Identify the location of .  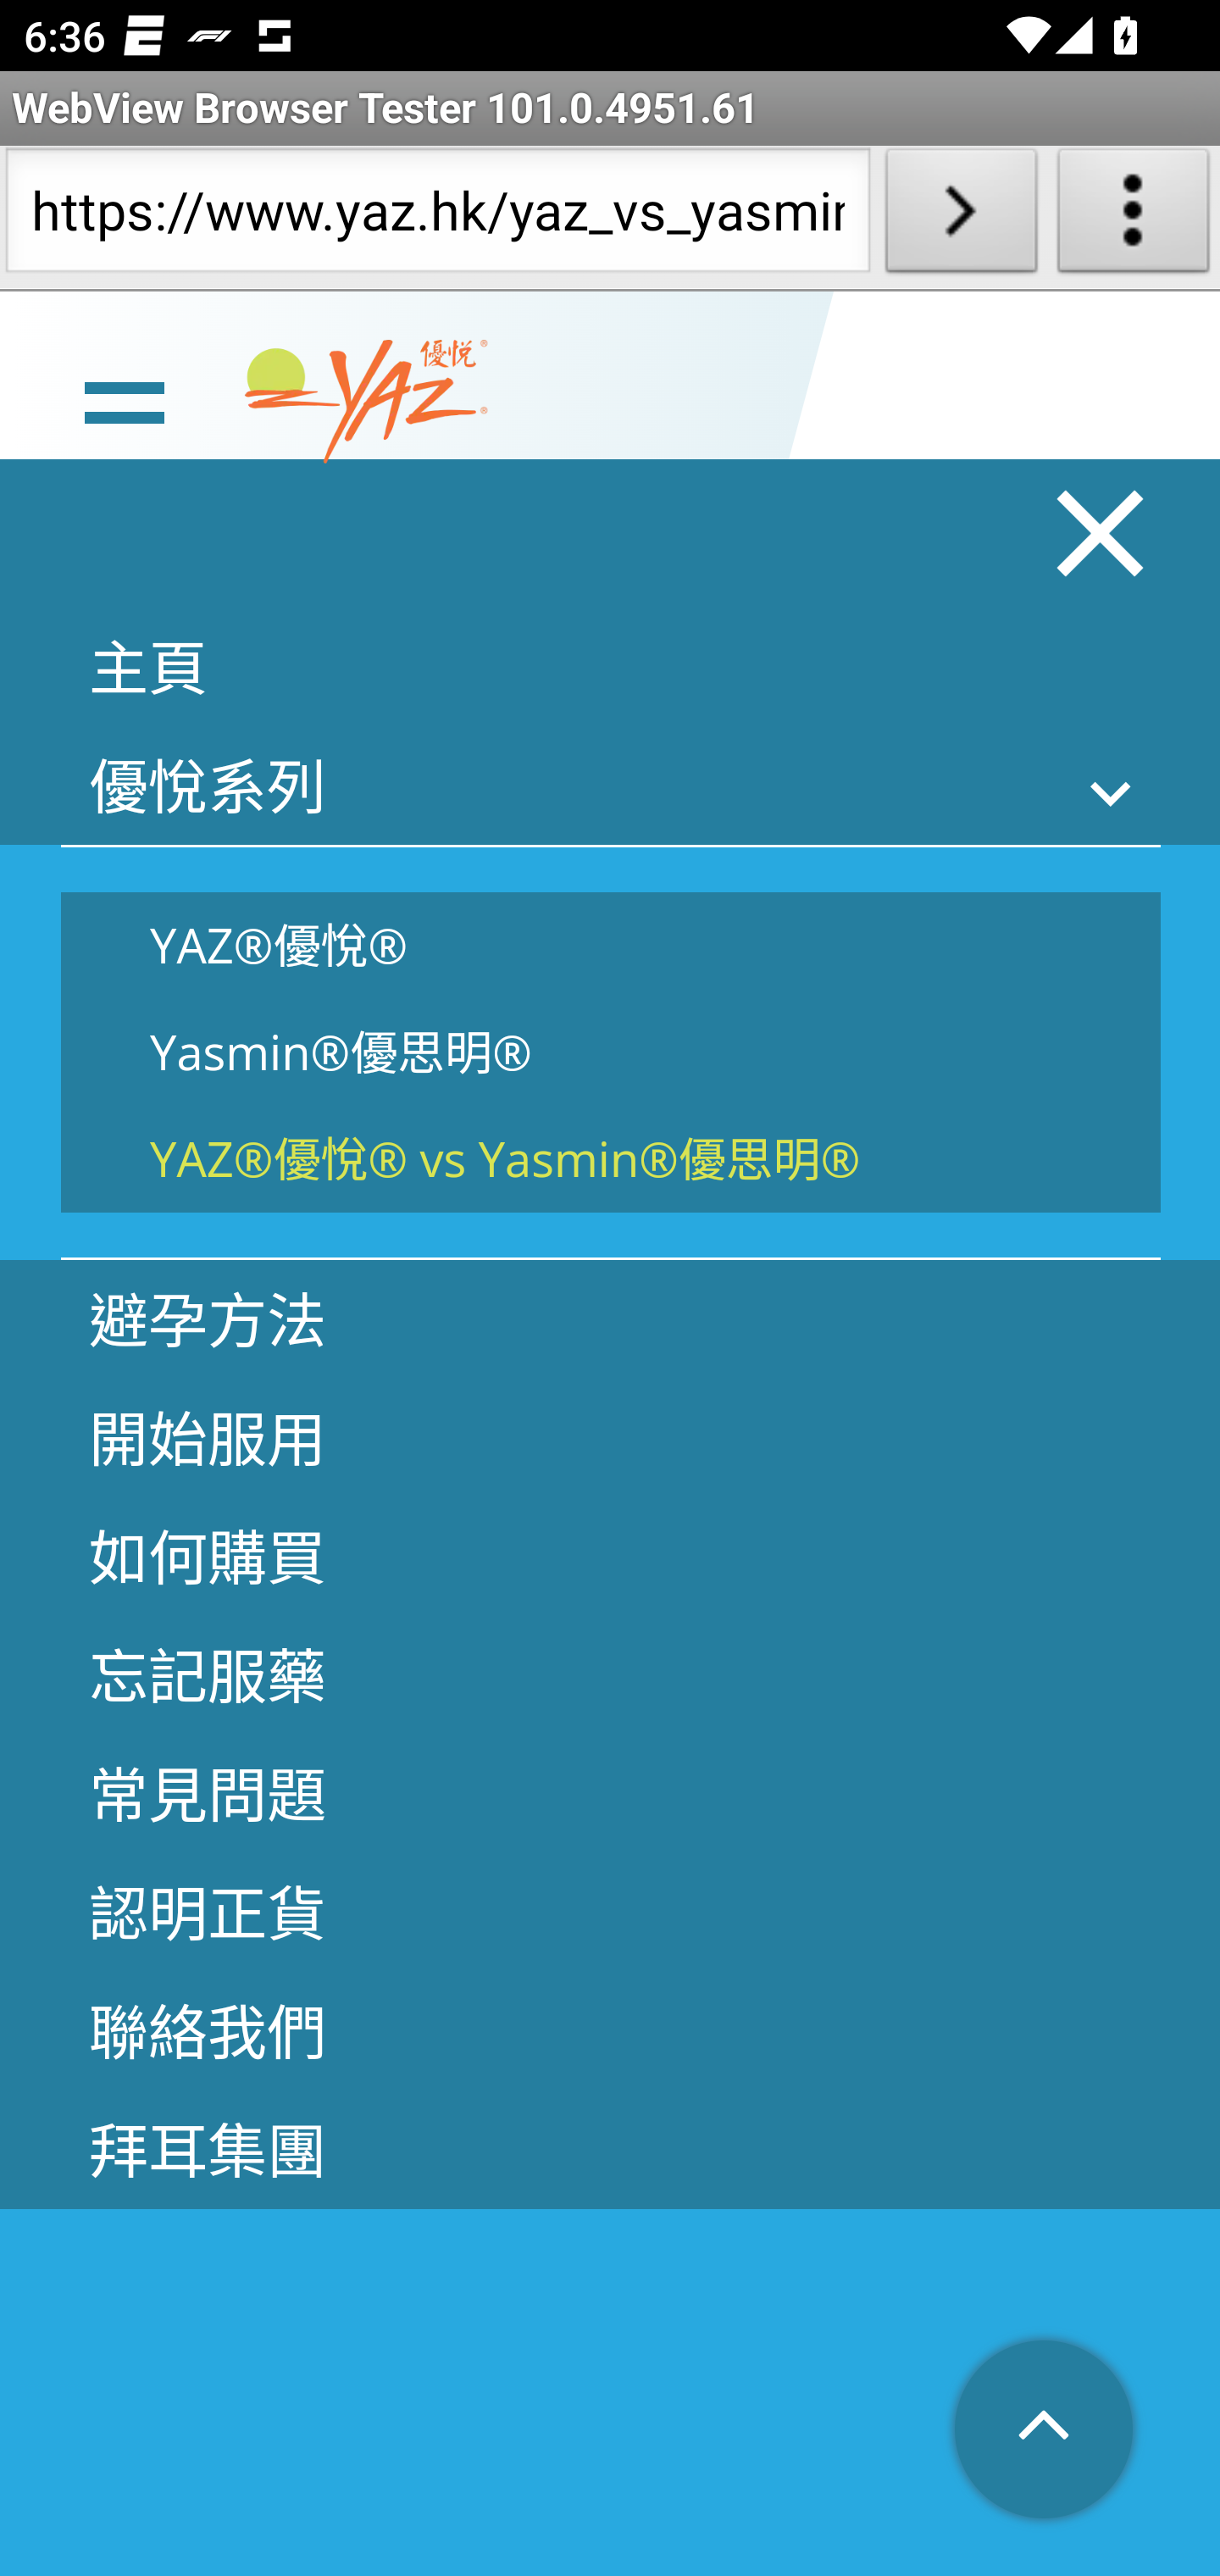
(1045, 2432).